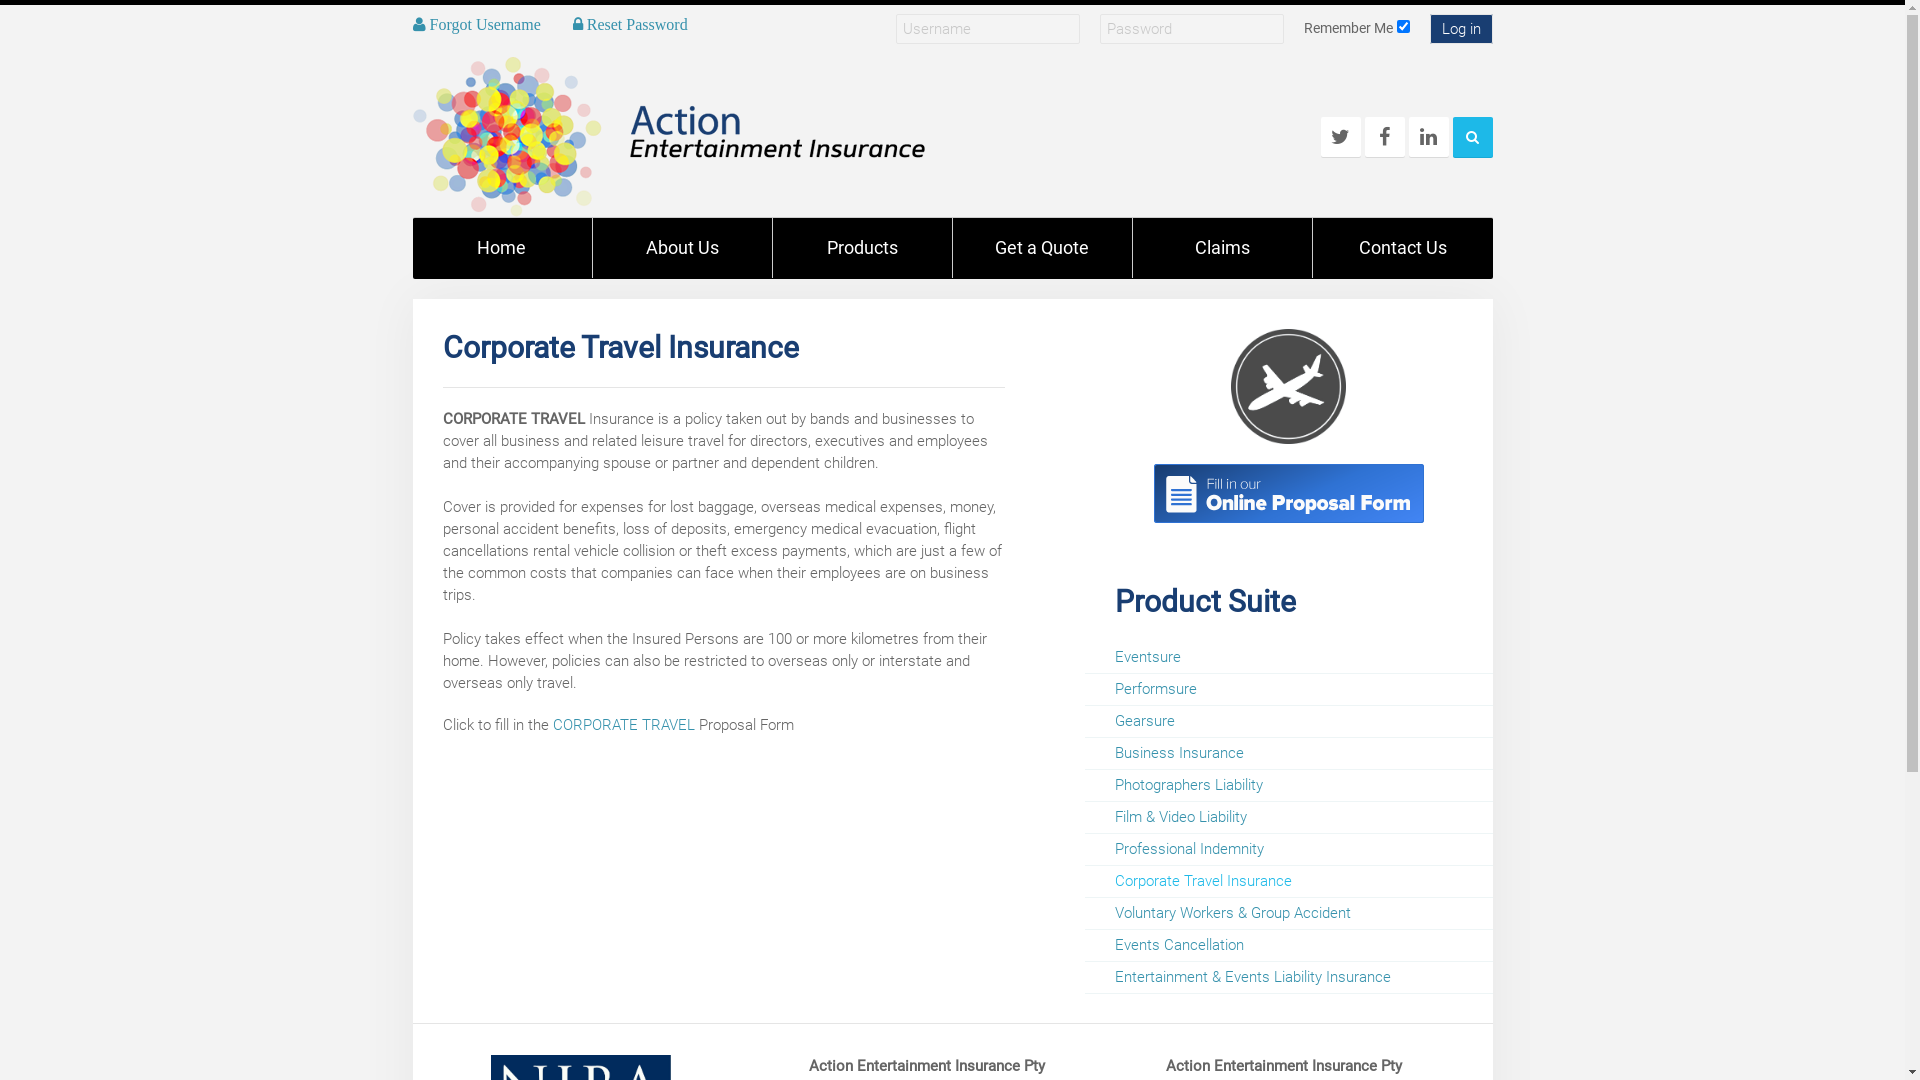 Image resolution: width=1920 pixels, height=1080 pixels. Describe the element at coordinates (1288, 785) in the screenshot. I see `Photographers Liability` at that location.